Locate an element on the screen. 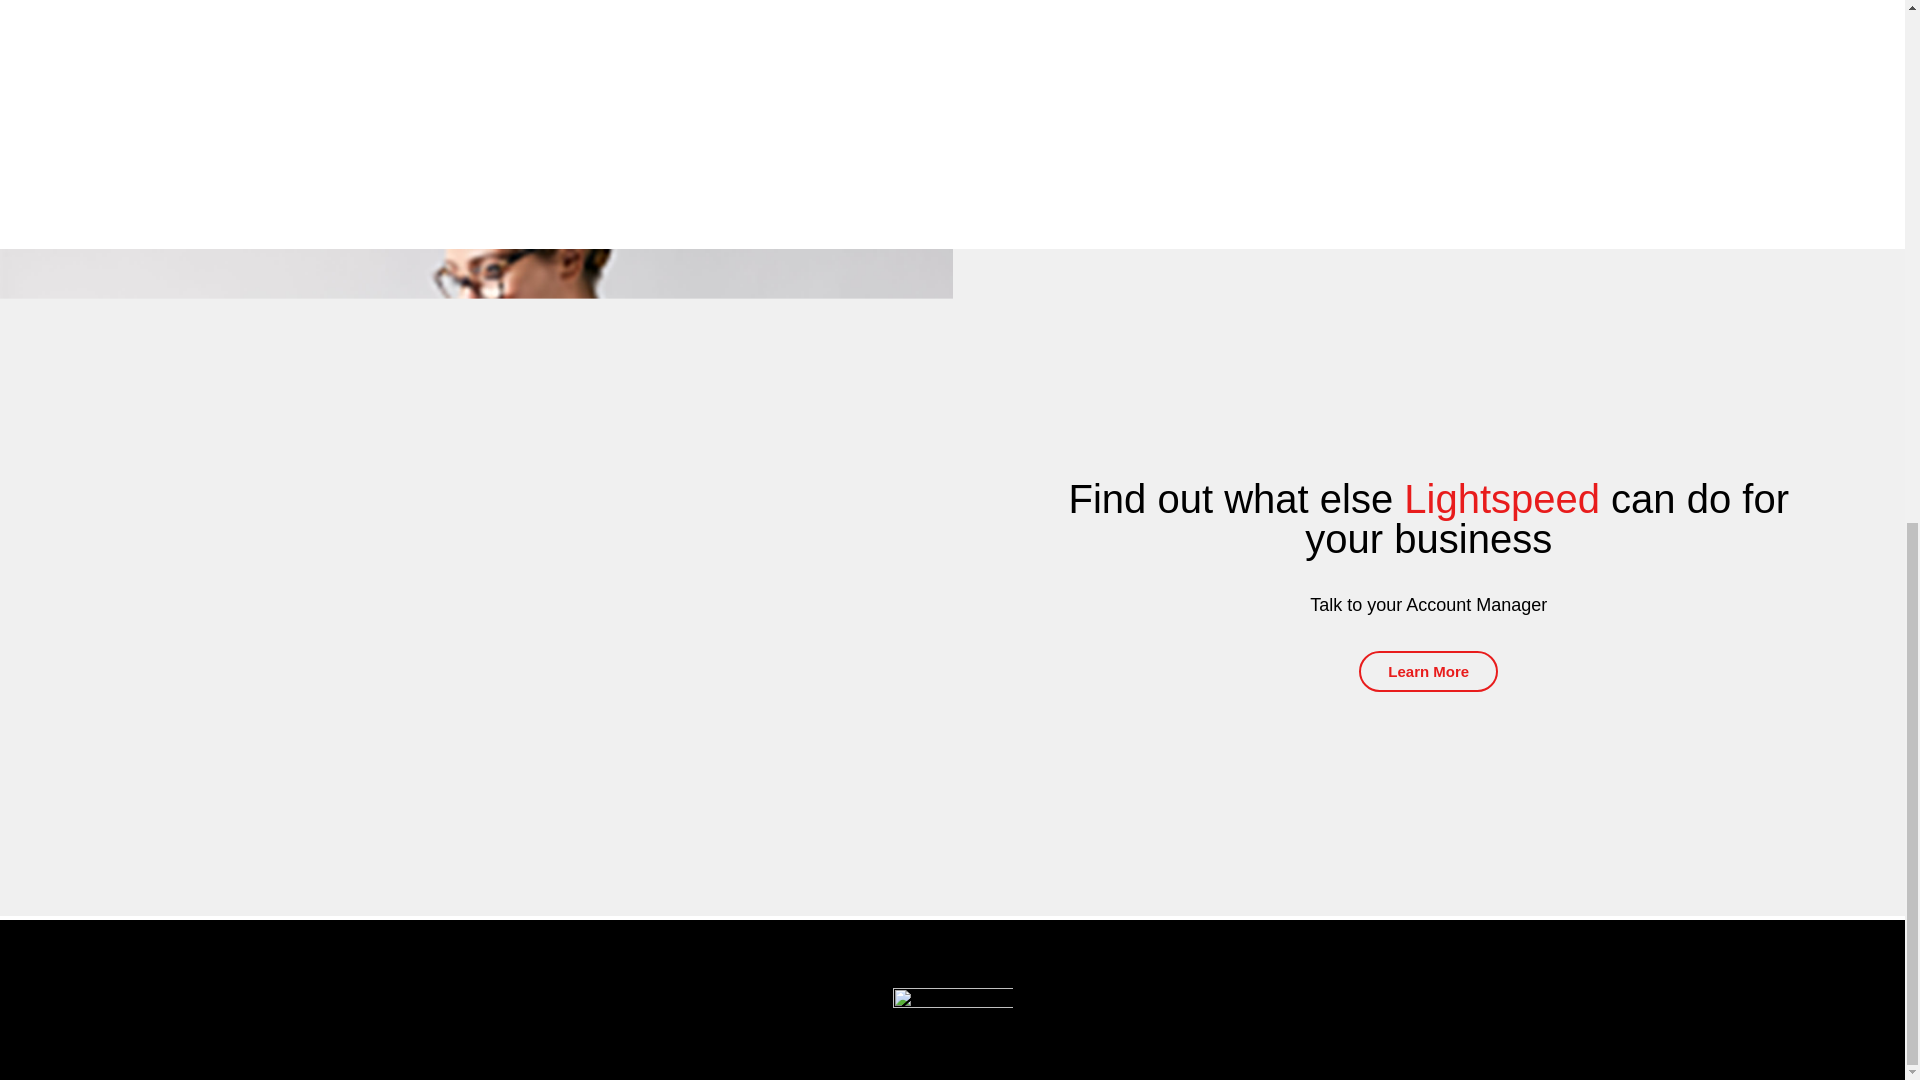 This screenshot has height=1080, width=1920. Learn More is located at coordinates (1428, 672).